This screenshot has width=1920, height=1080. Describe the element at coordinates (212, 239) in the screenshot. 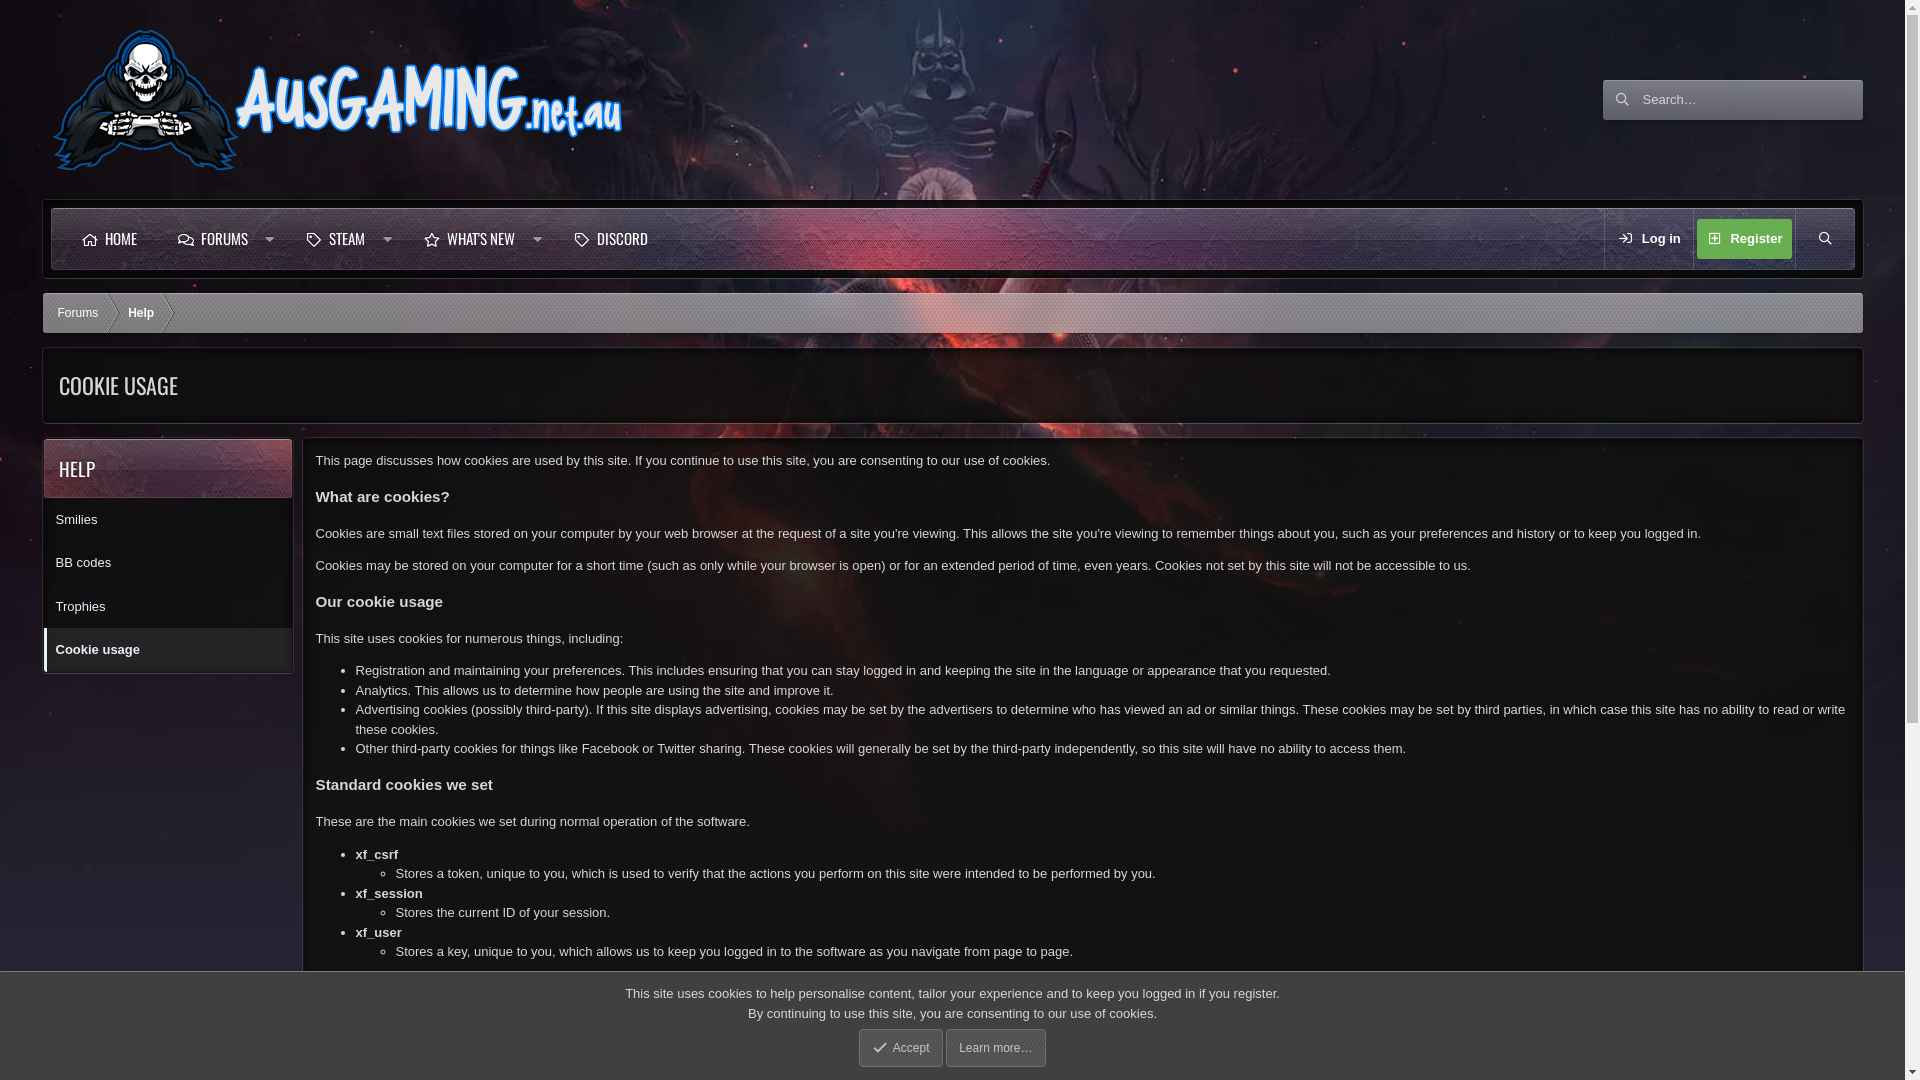

I see `FORUMS` at that location.